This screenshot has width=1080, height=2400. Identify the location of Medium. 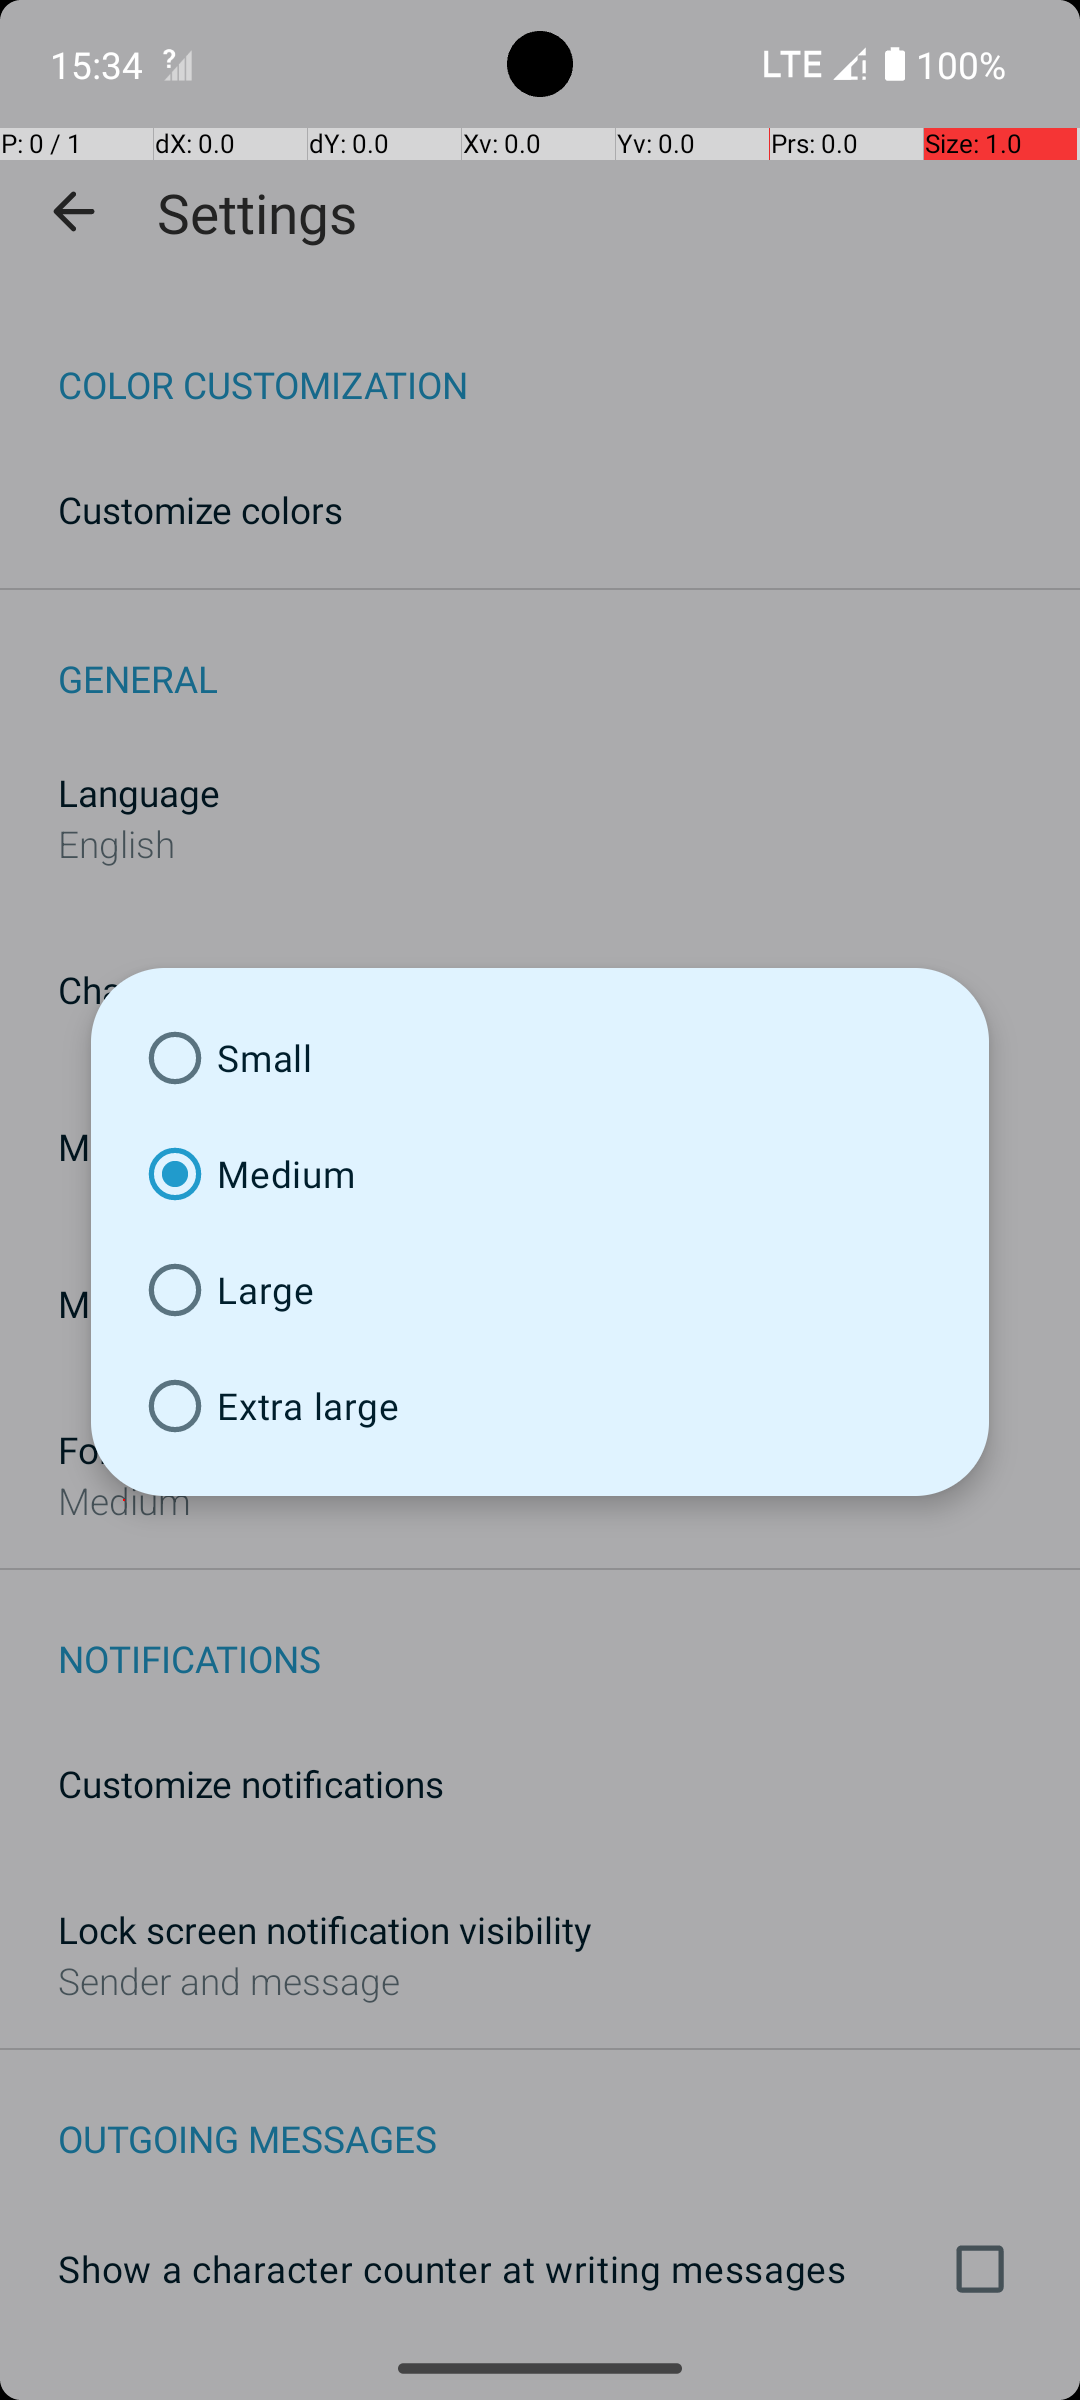
(540, 1174).